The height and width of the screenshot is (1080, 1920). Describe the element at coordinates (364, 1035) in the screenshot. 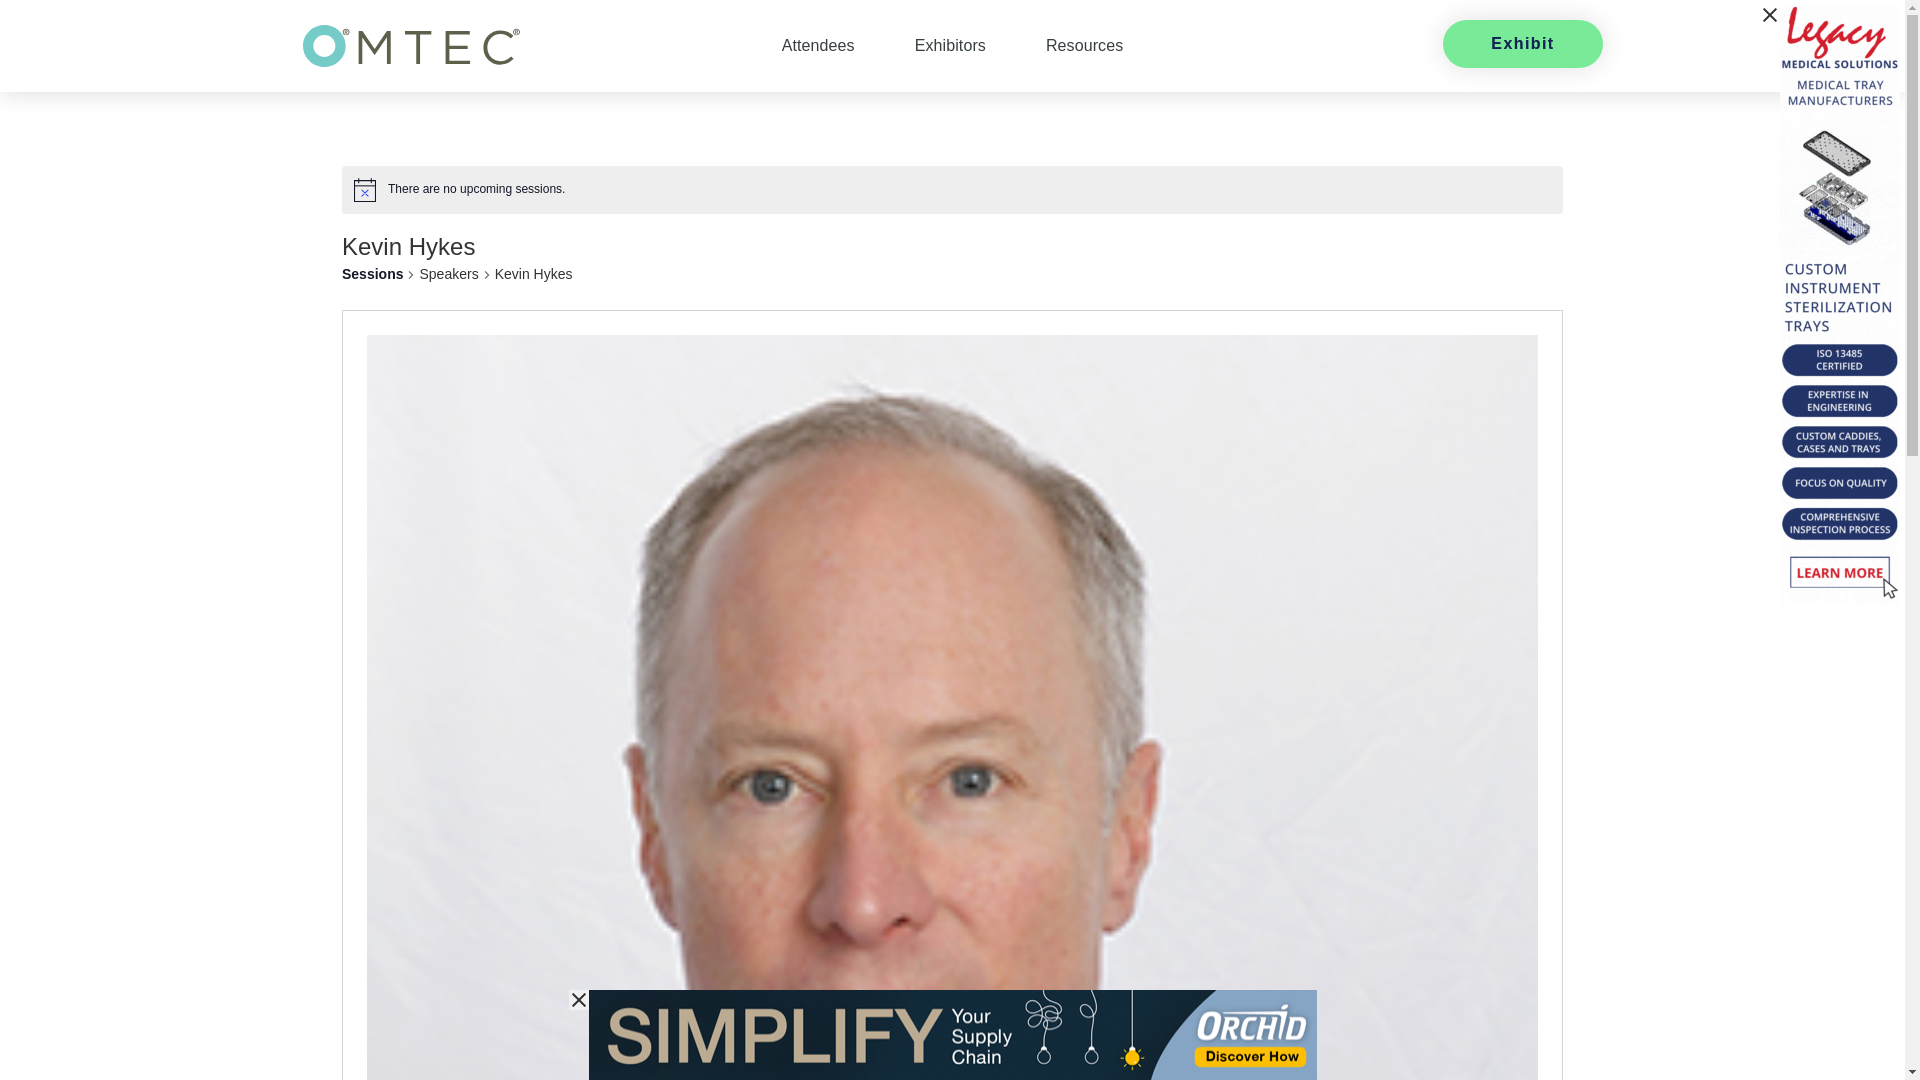

I see `3rd party ad content` at that location.